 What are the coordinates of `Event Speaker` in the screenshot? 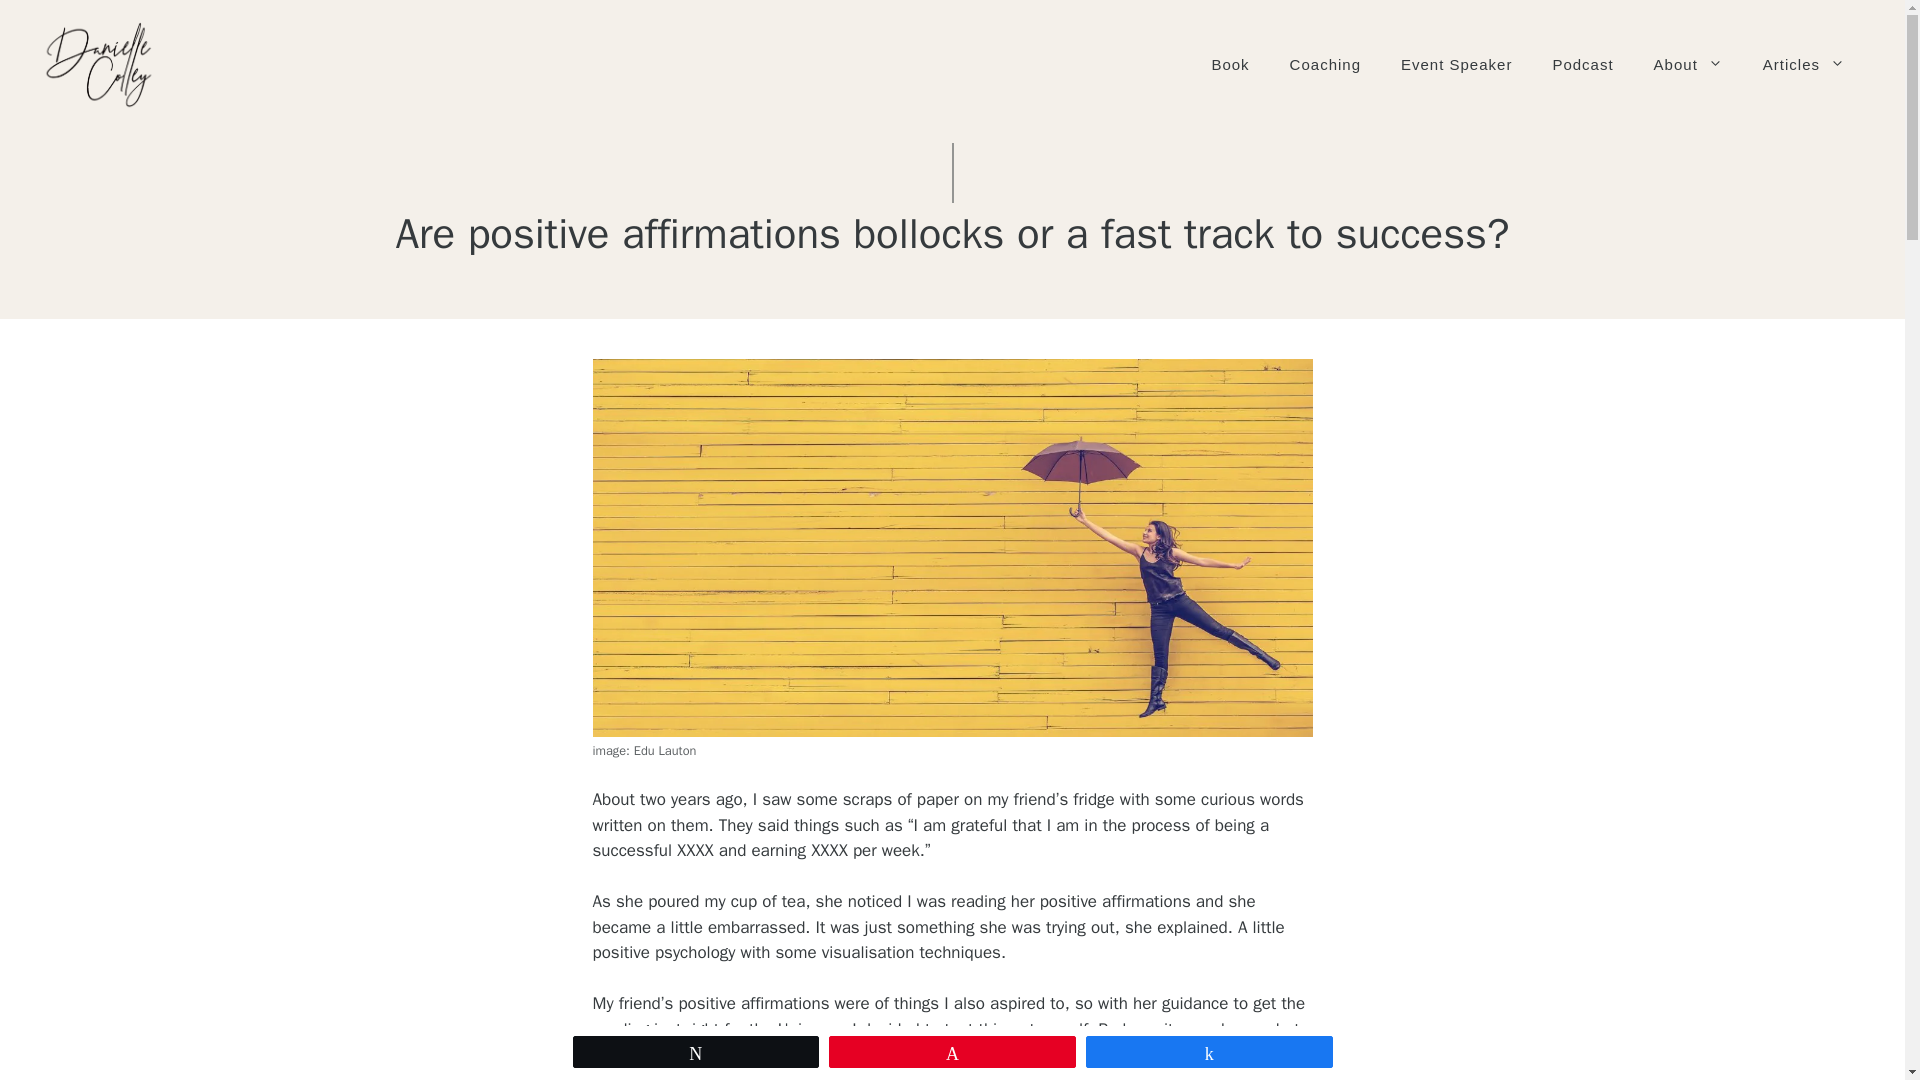 It's located at (1456, 64).